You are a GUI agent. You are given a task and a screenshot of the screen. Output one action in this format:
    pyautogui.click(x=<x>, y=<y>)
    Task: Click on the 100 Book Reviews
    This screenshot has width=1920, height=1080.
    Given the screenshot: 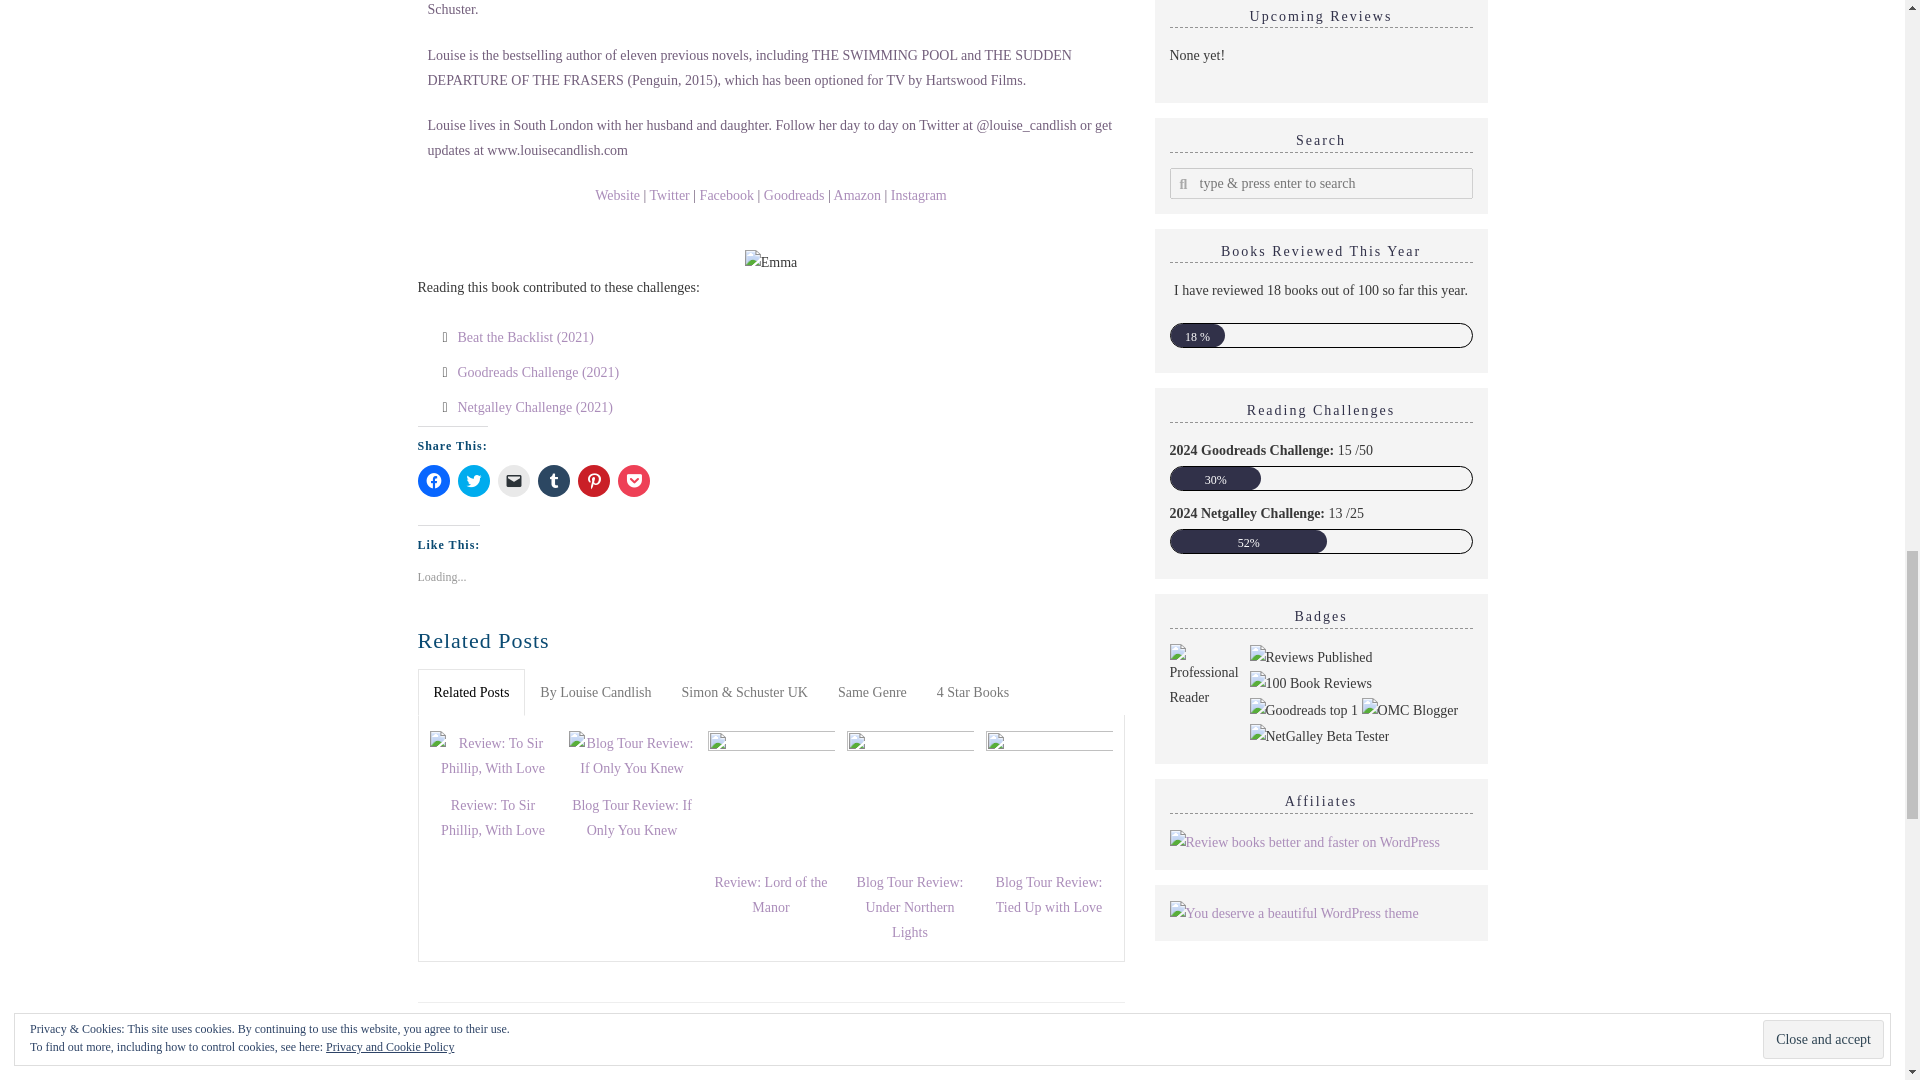 What is the action you would take?
    pyautogui.click(x=1310, y=682)
    